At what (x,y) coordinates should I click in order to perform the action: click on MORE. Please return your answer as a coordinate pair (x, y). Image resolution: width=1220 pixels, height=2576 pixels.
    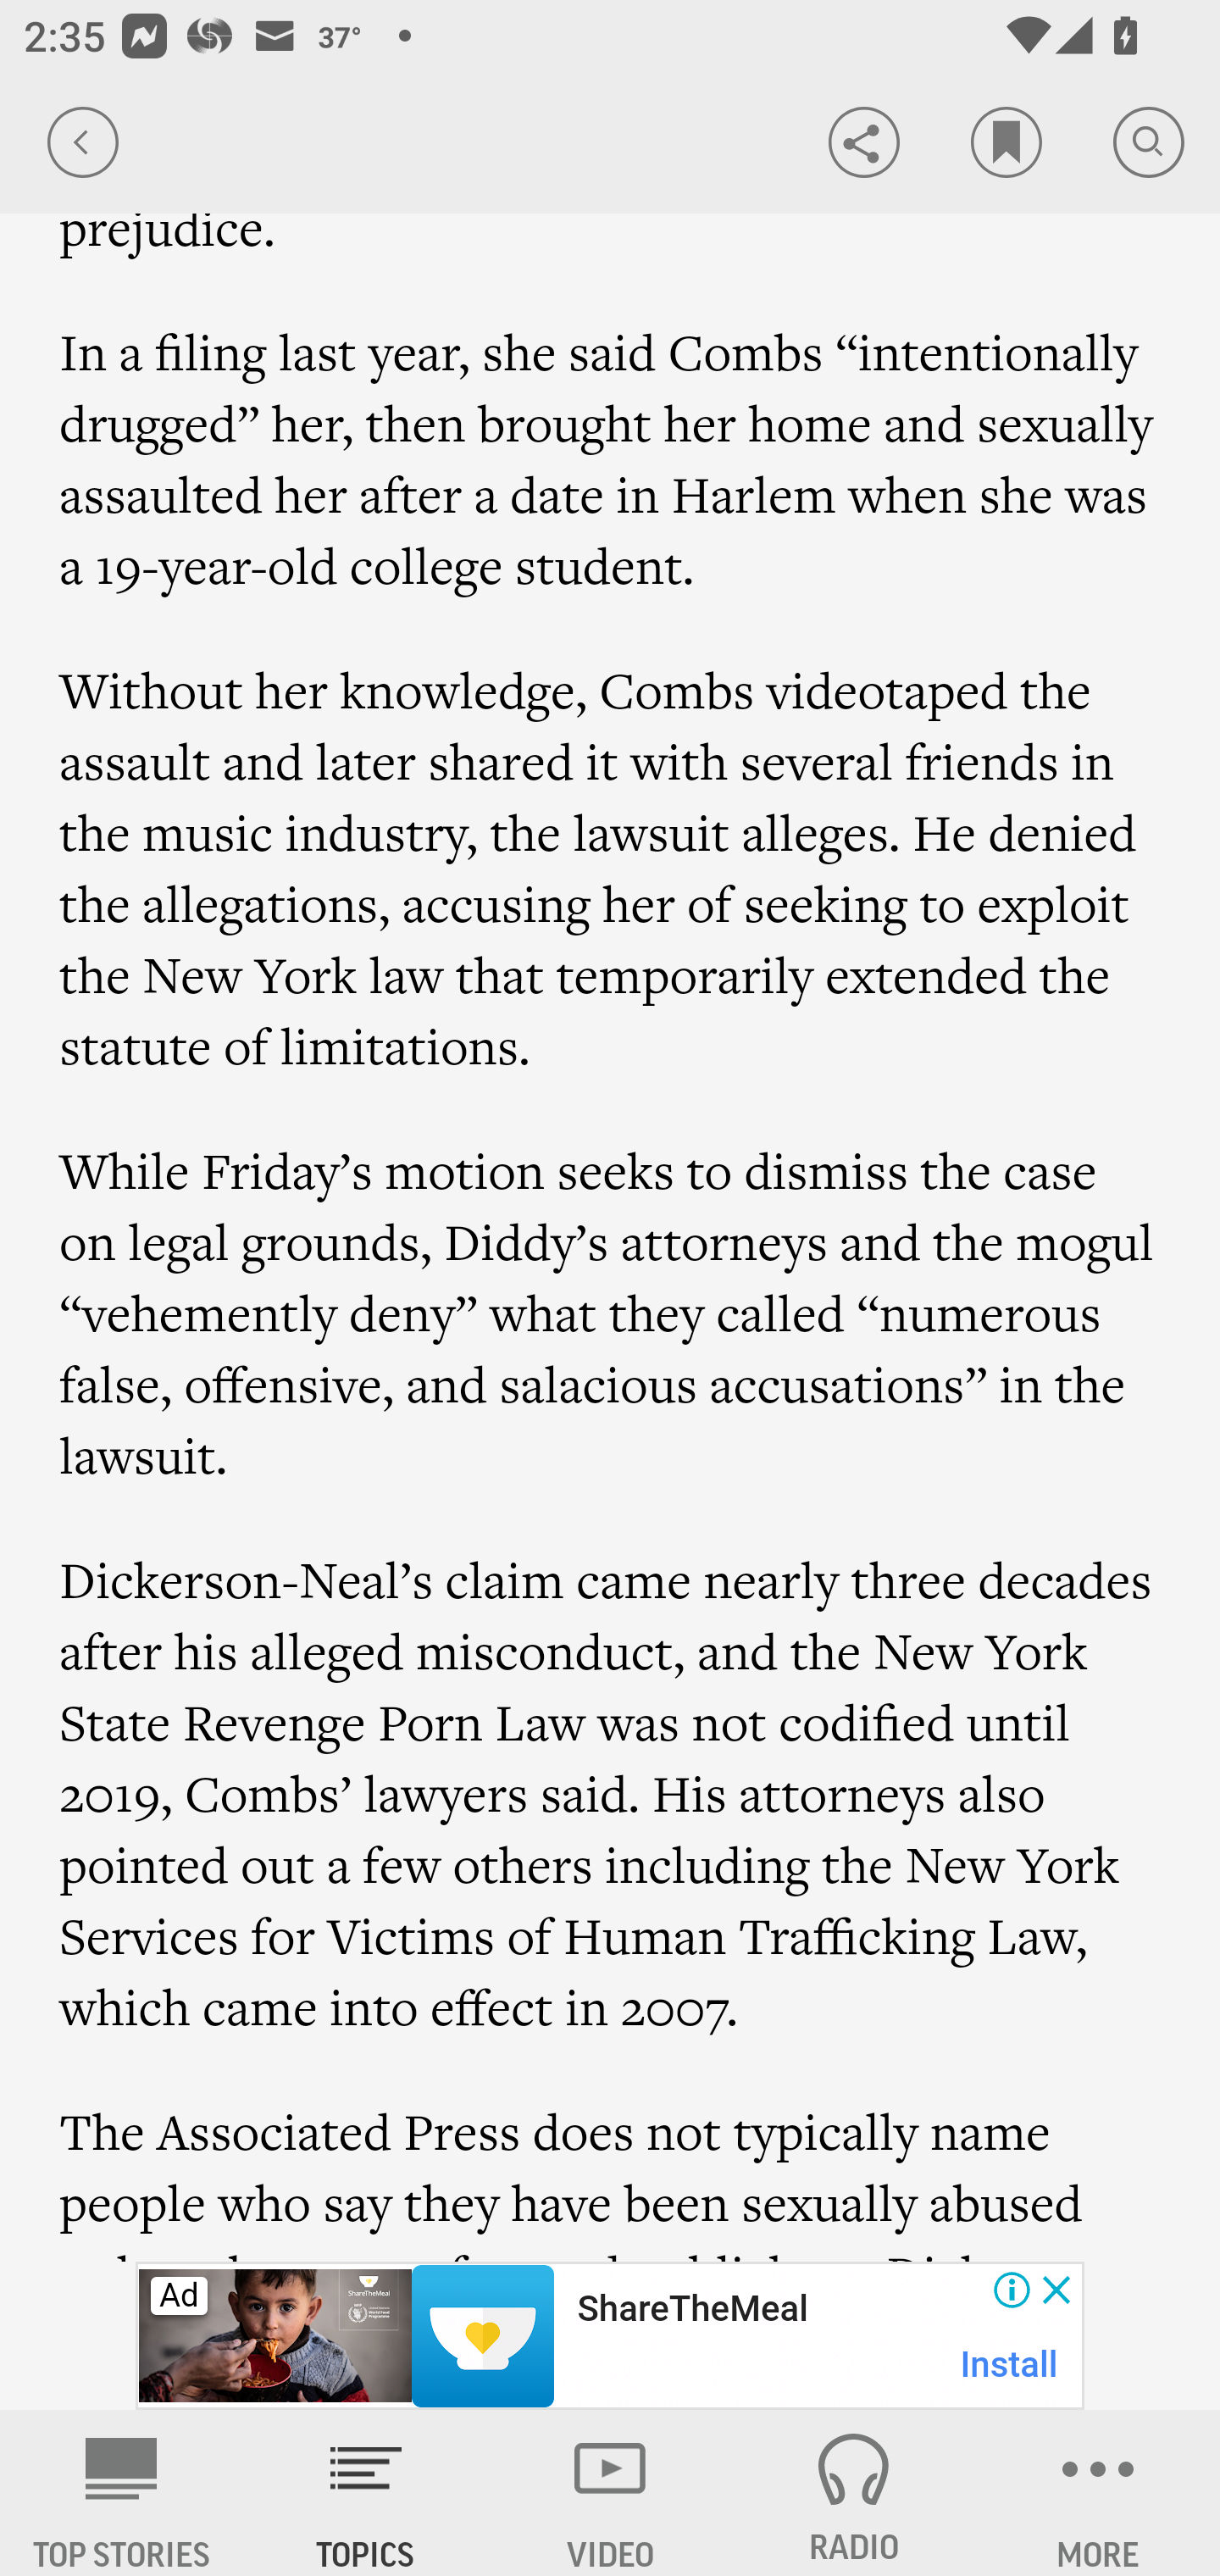
    Looking at the image, I should click on (1098, 2493).